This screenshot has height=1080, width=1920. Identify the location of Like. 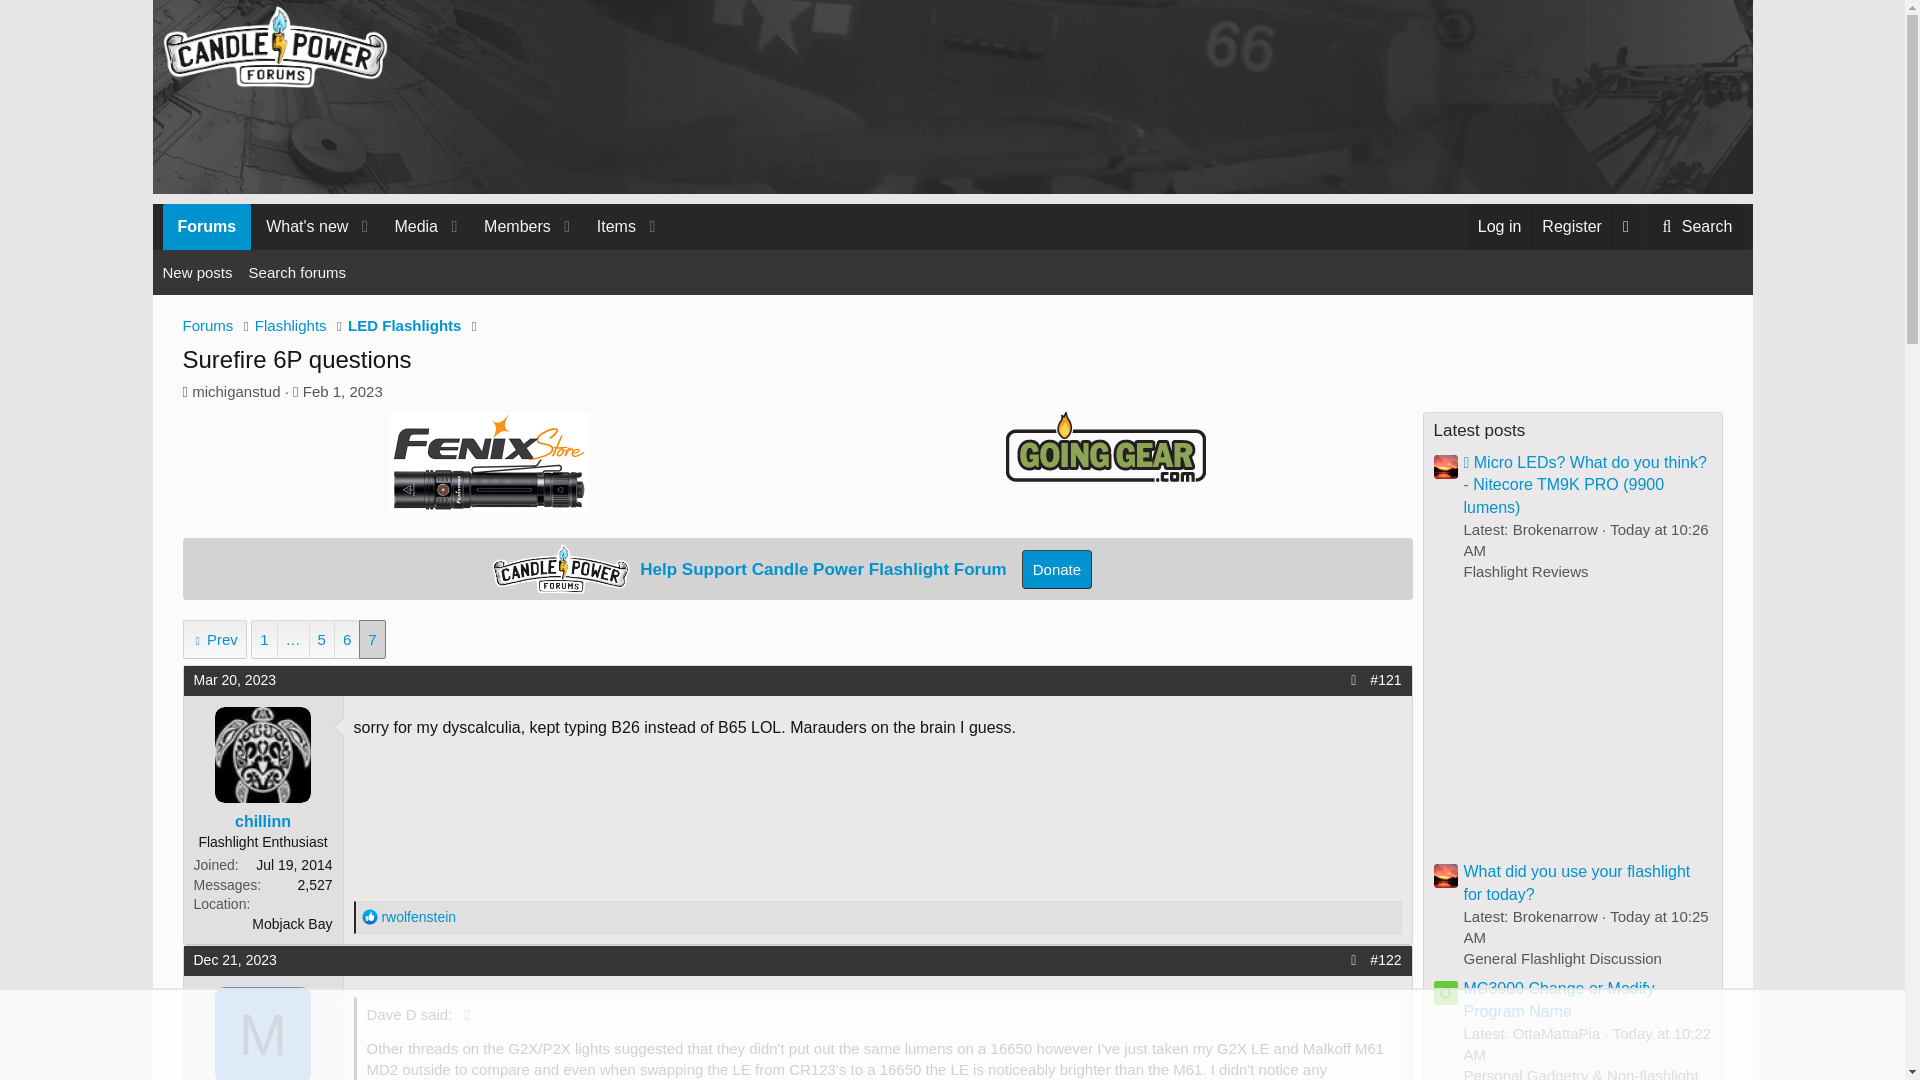
(206, 226).